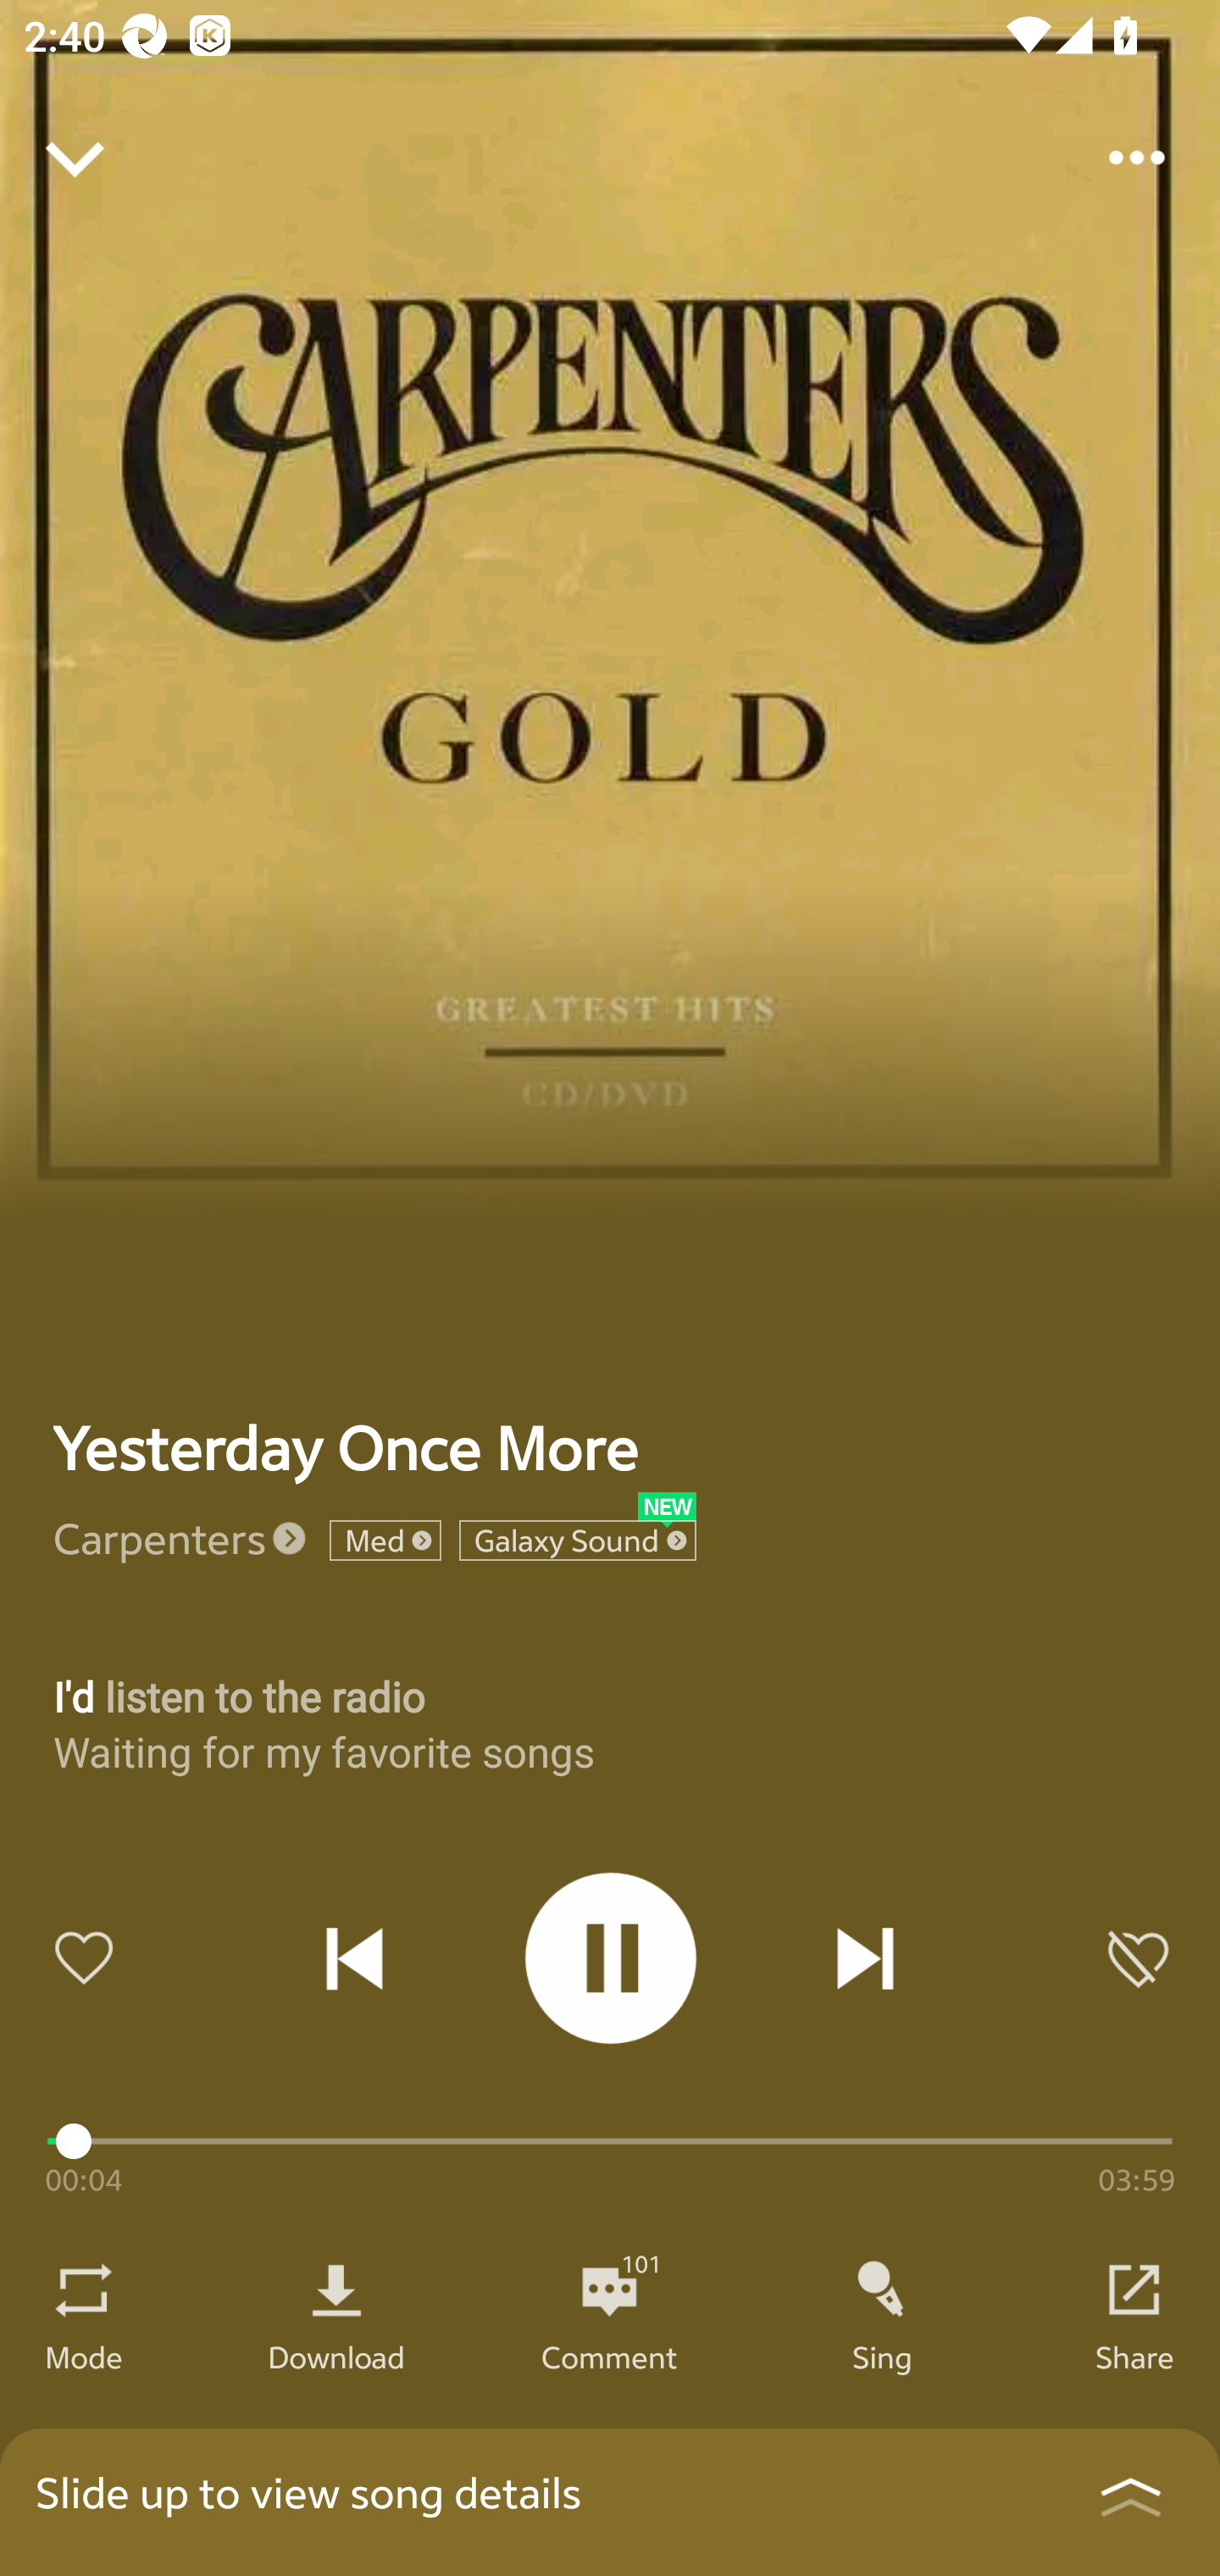 This screenshot has width=1220, height=2576. I want to click on Med, so click(385, 1541).